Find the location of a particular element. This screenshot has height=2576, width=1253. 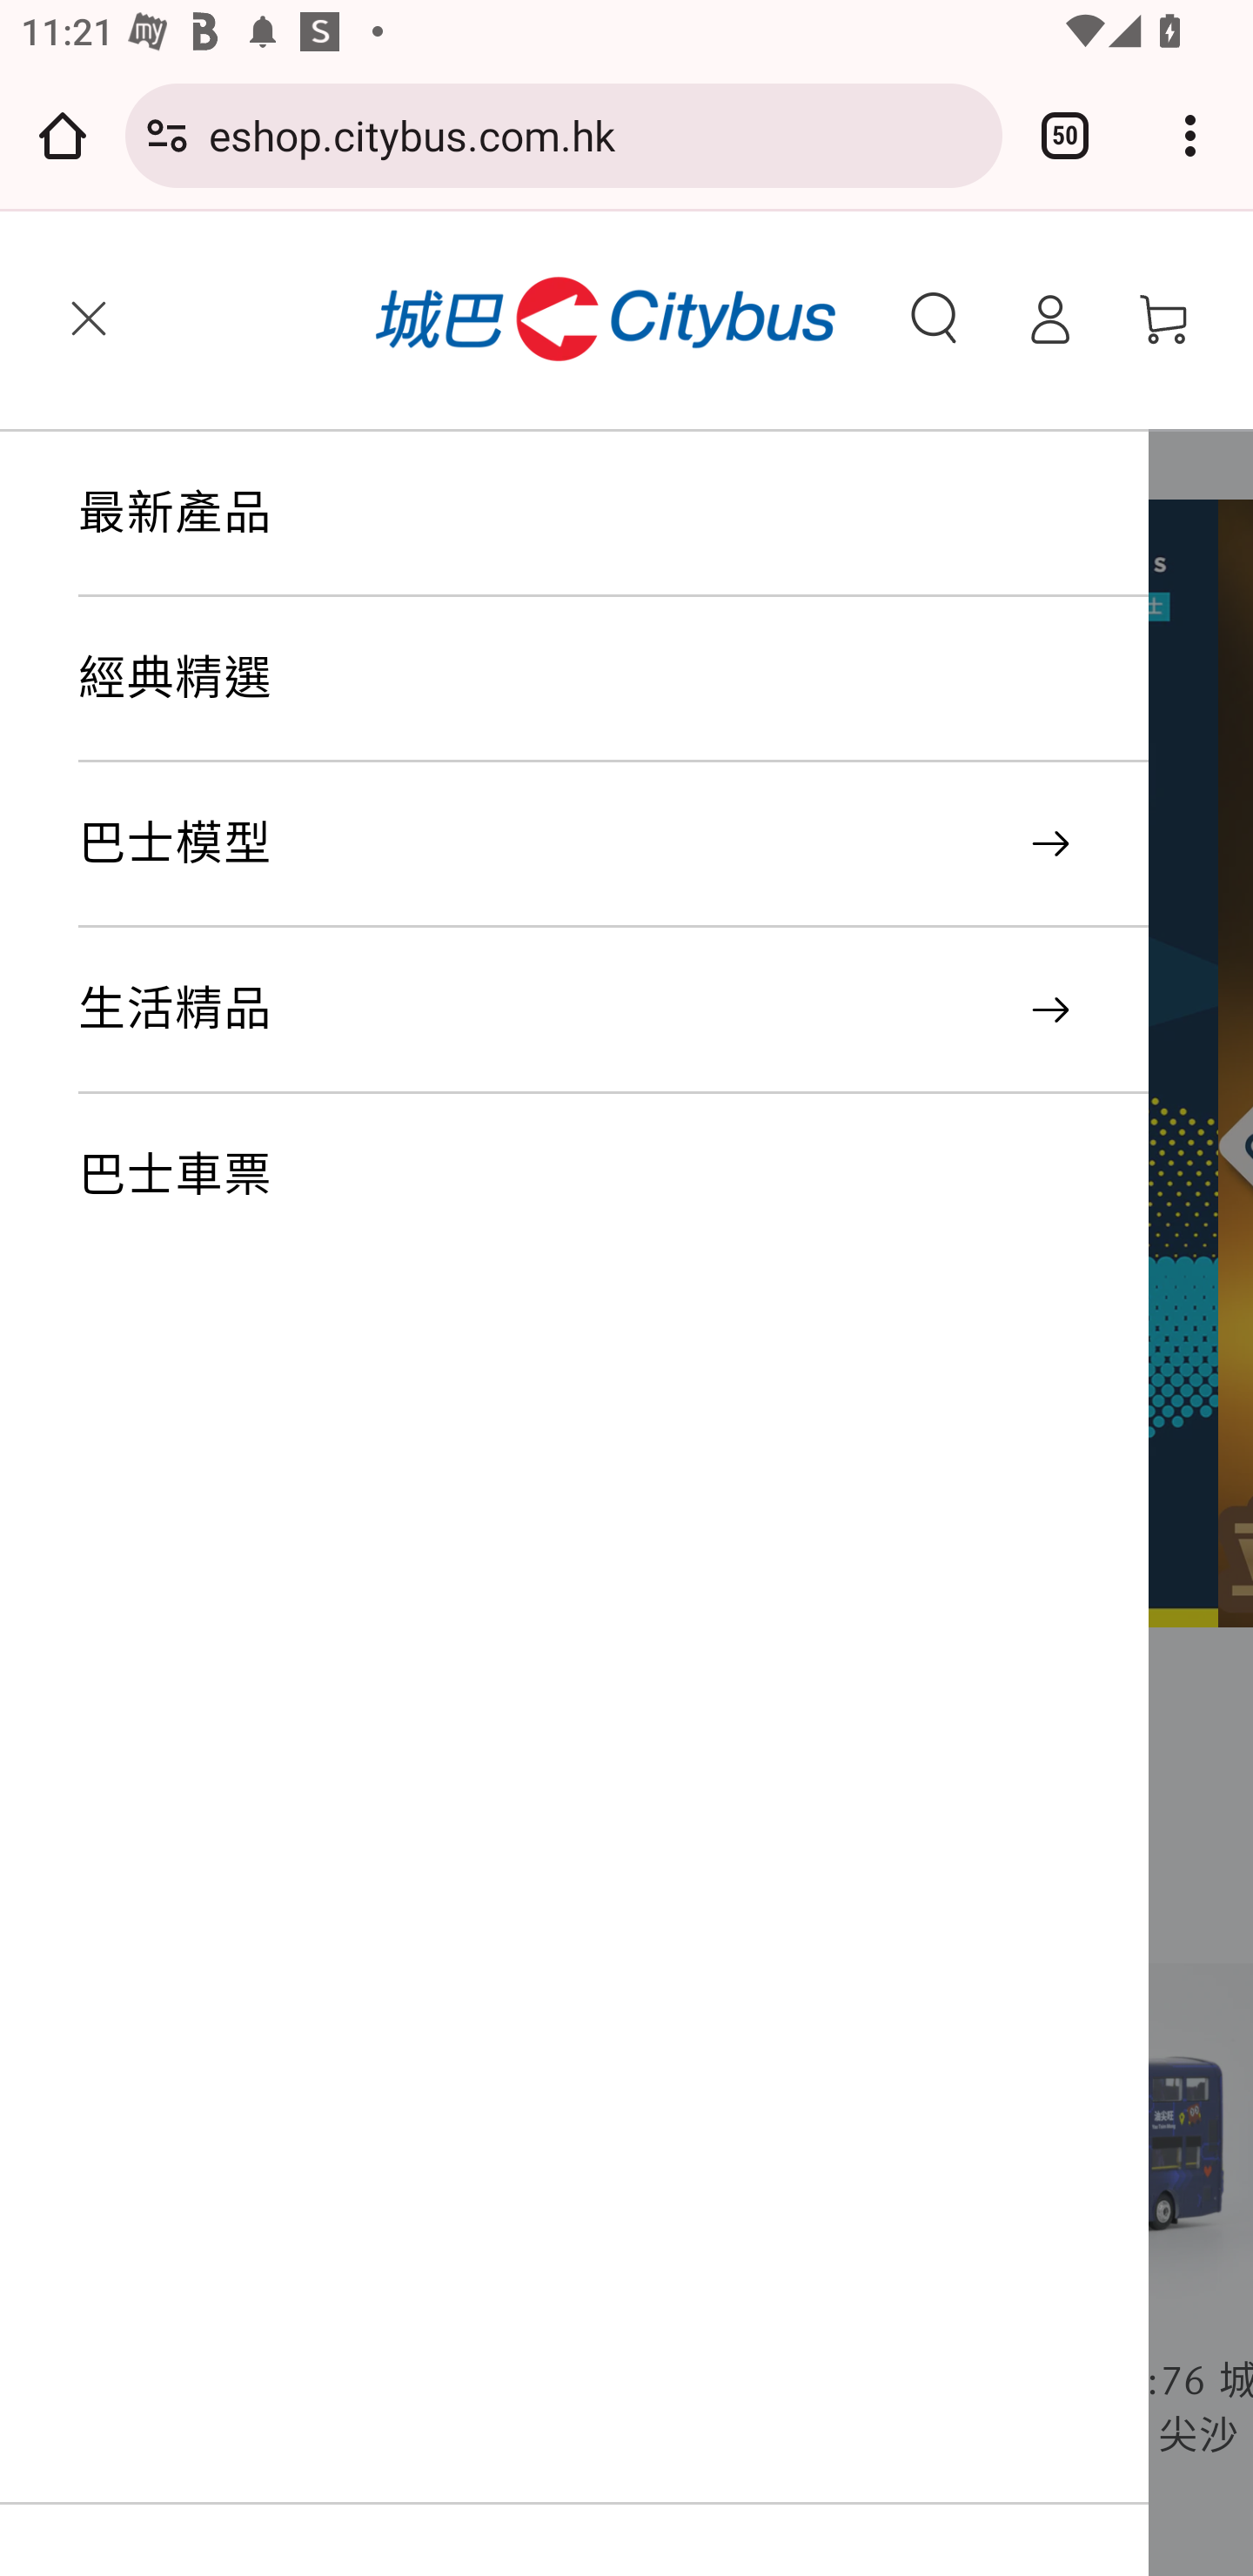

最新產品 is located at coordinates (613, 513).